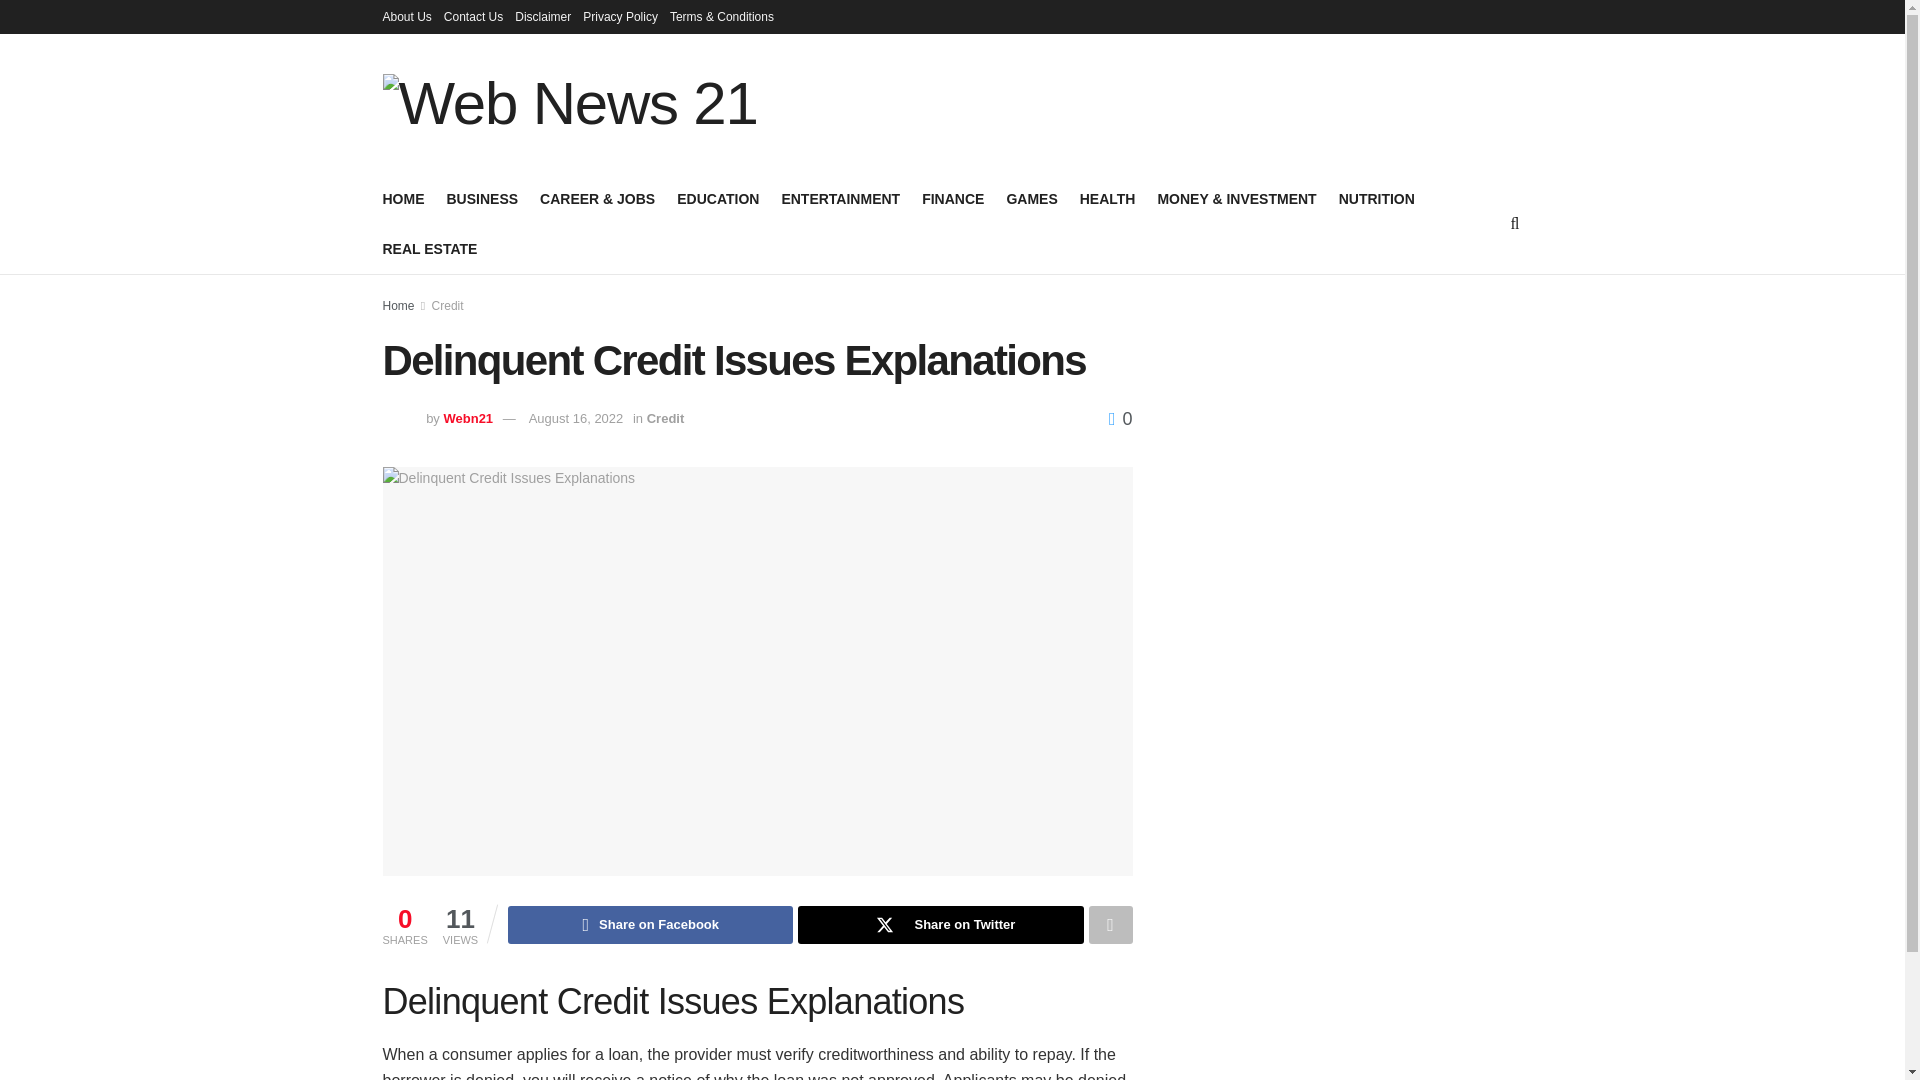 Image resolution: width=1920 pixels, height=1080 pixels. What do you see at coordinates (542, 16) in the screenshot?
I see `Disclaimer` at bounding box center [542, 16].